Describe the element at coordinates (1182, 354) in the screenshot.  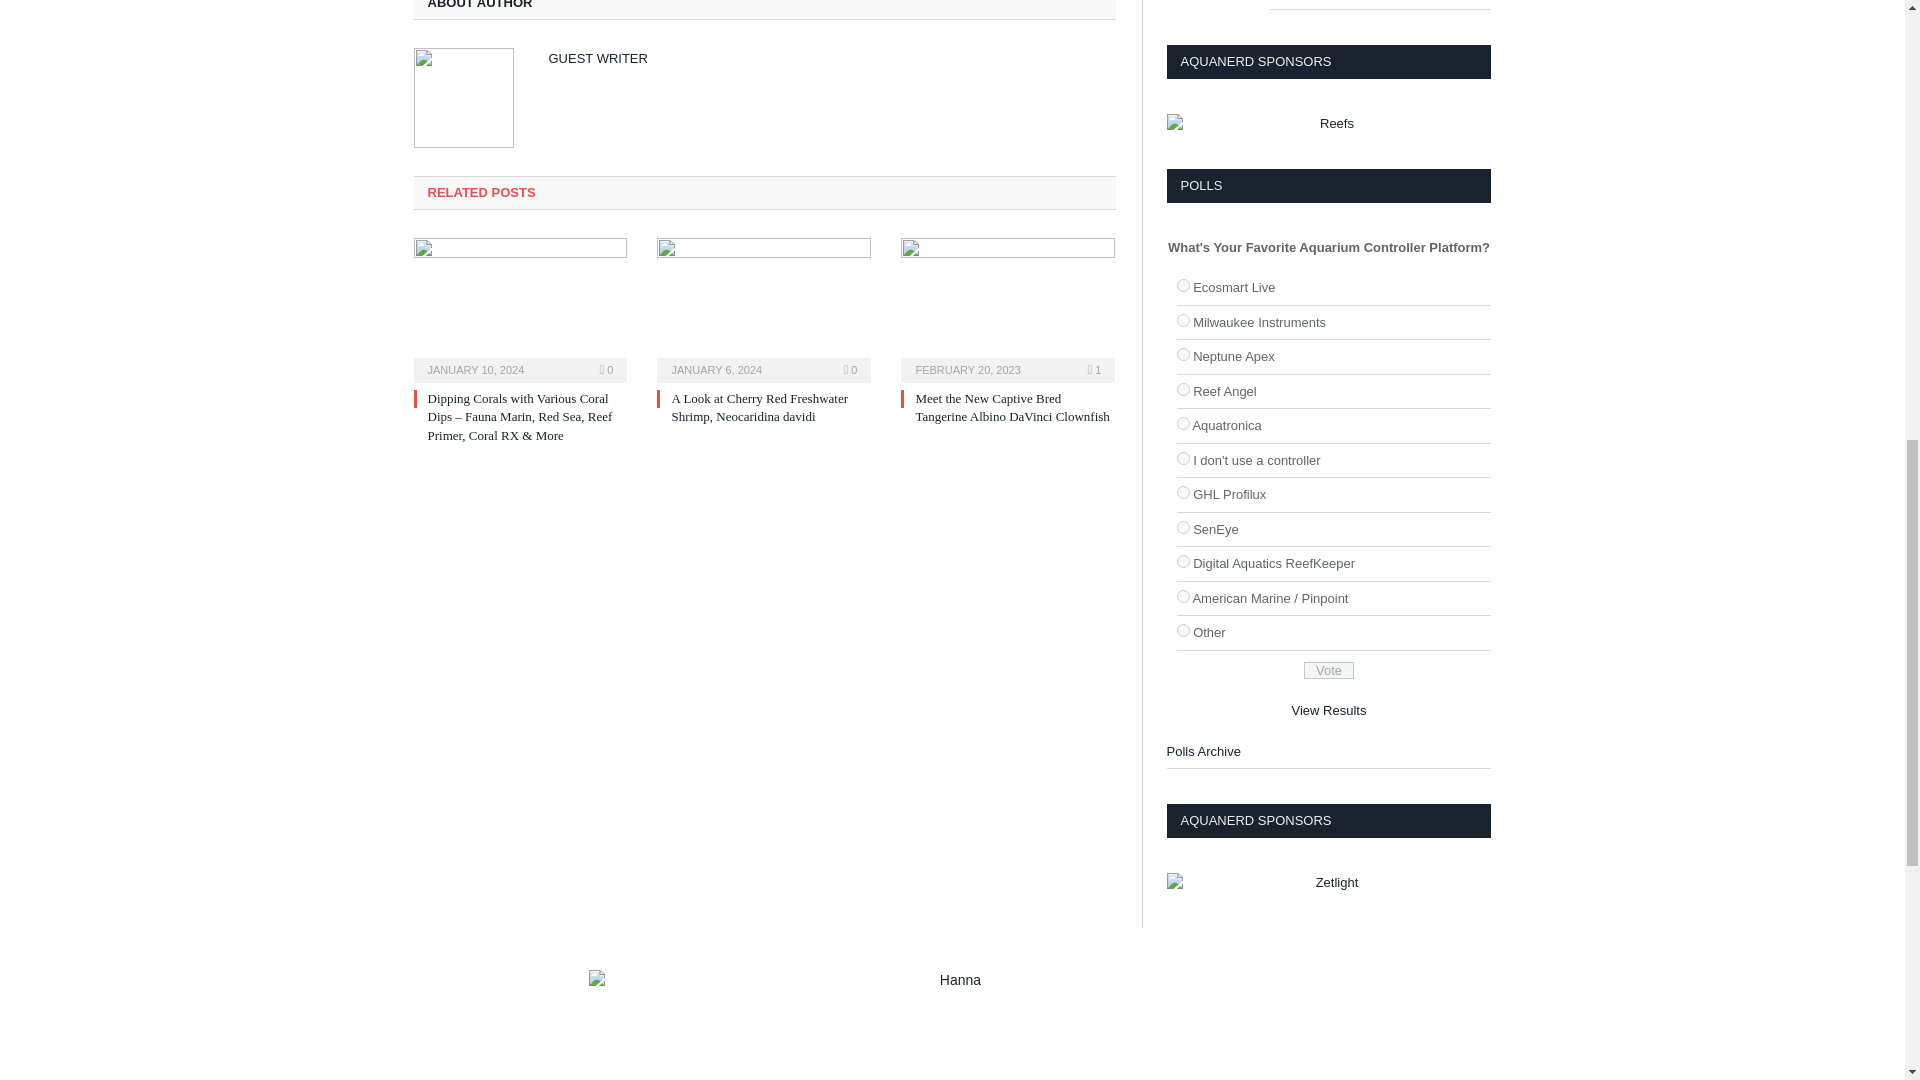
I see `74` at that location.